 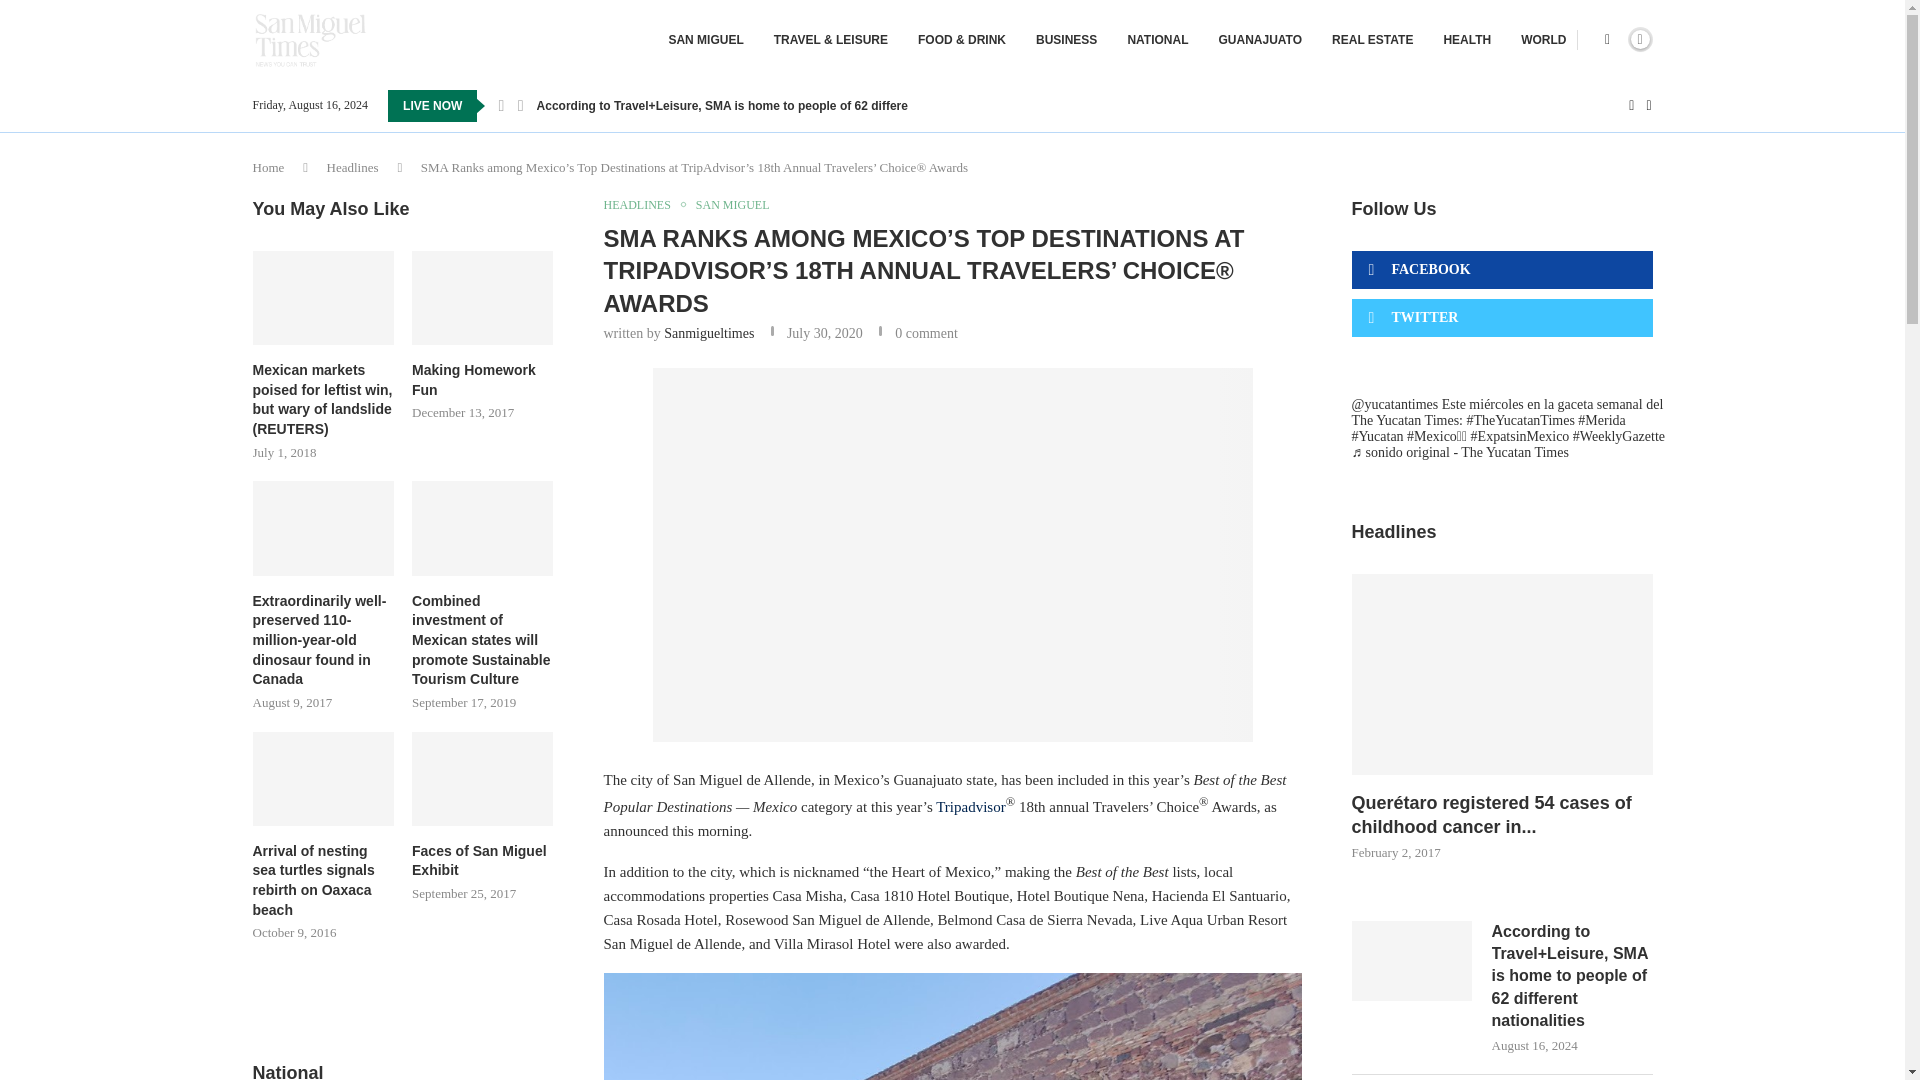 What do you see at coordinates (1158, 40) in the screenshot?
I see `NATIONAL` at bounding box center [1158, 40].